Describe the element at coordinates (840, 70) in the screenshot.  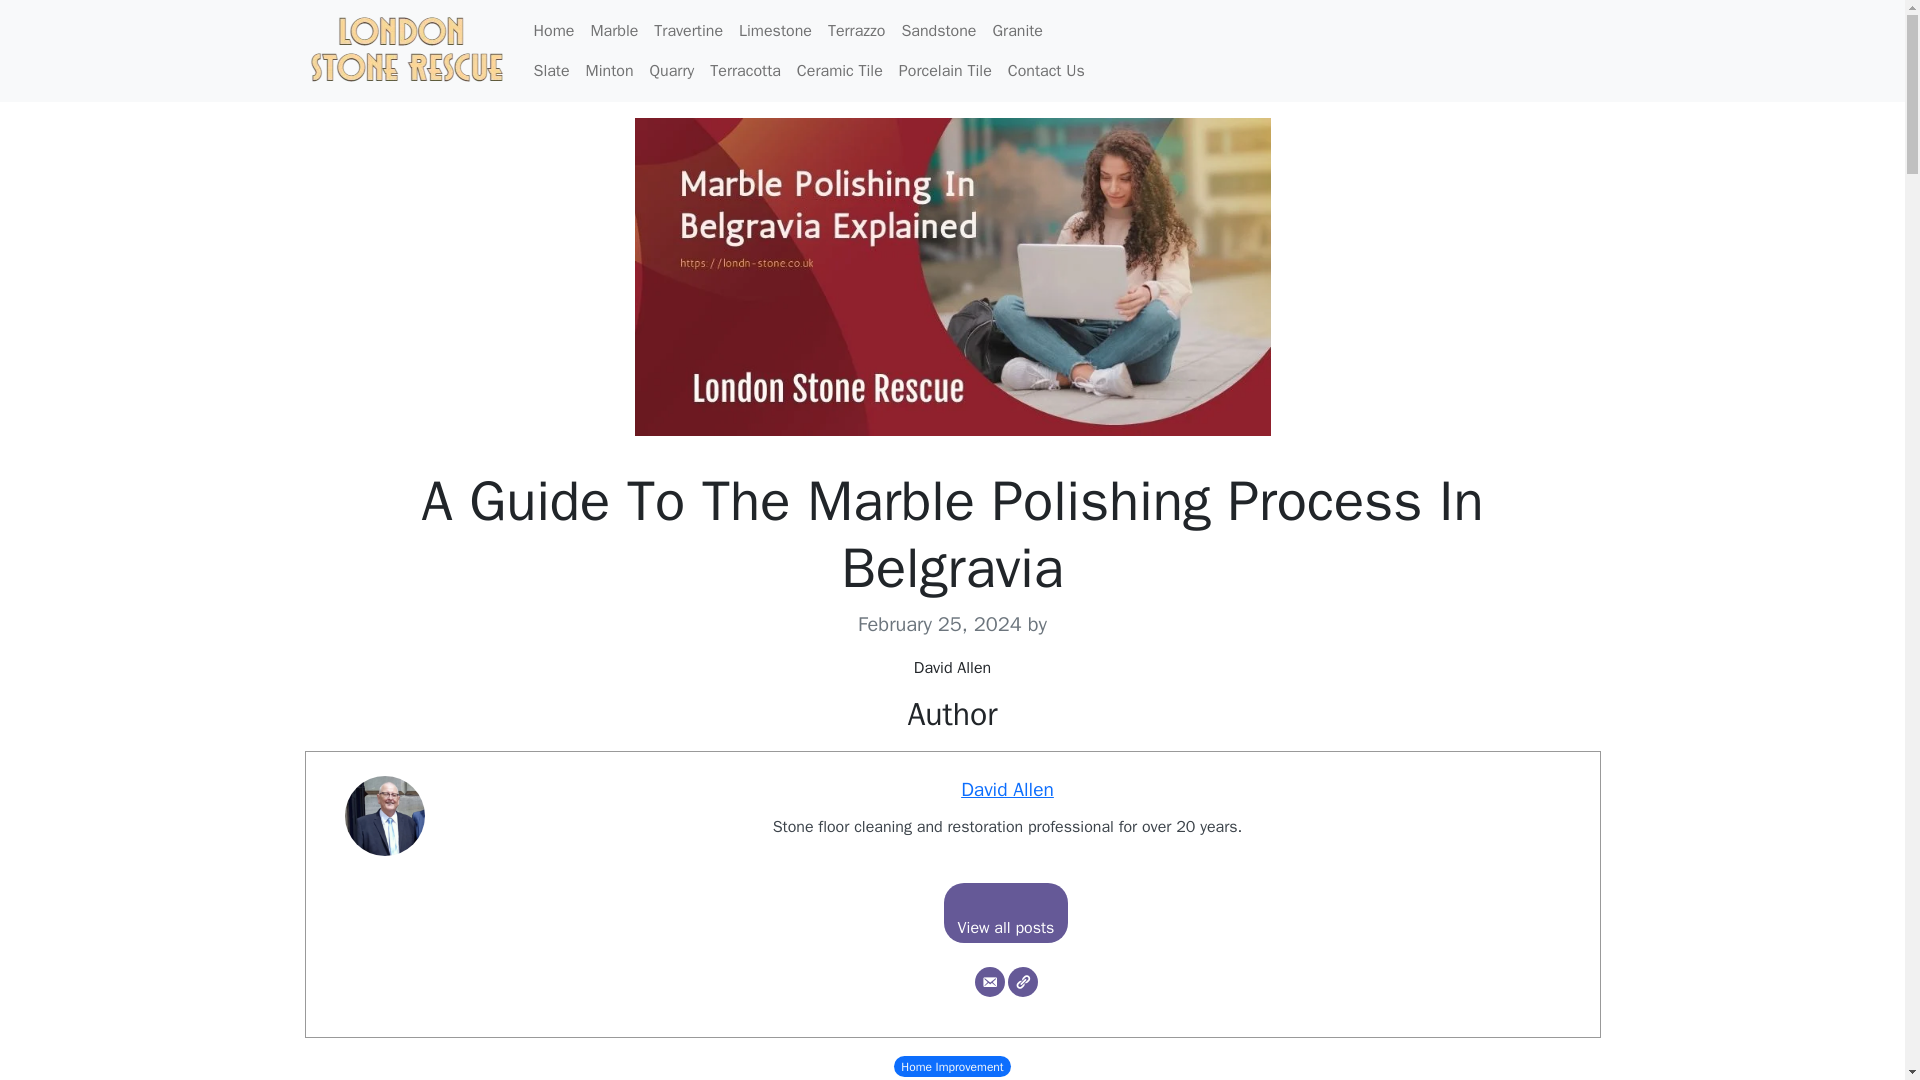
I see `Ceramic Tile` at that location.